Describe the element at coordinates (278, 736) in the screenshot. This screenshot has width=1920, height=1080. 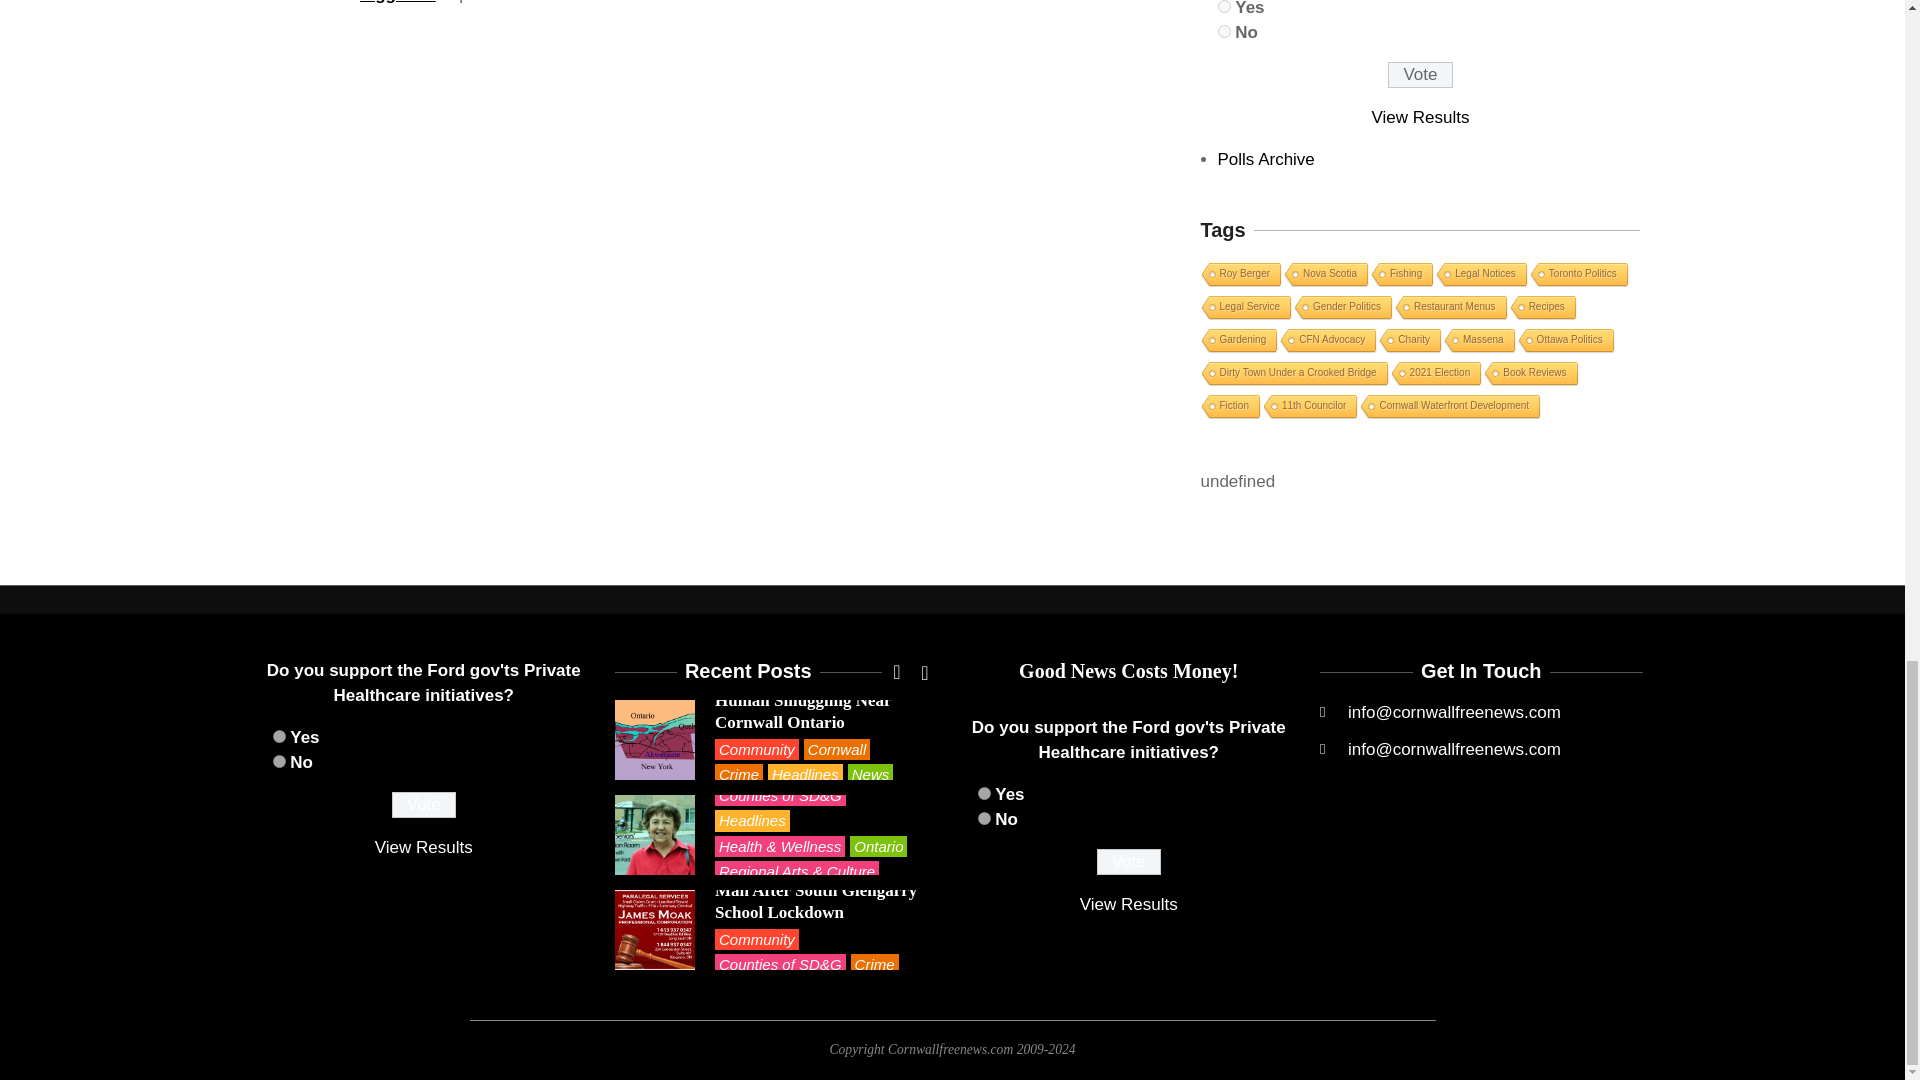
I see `1776` at that location.